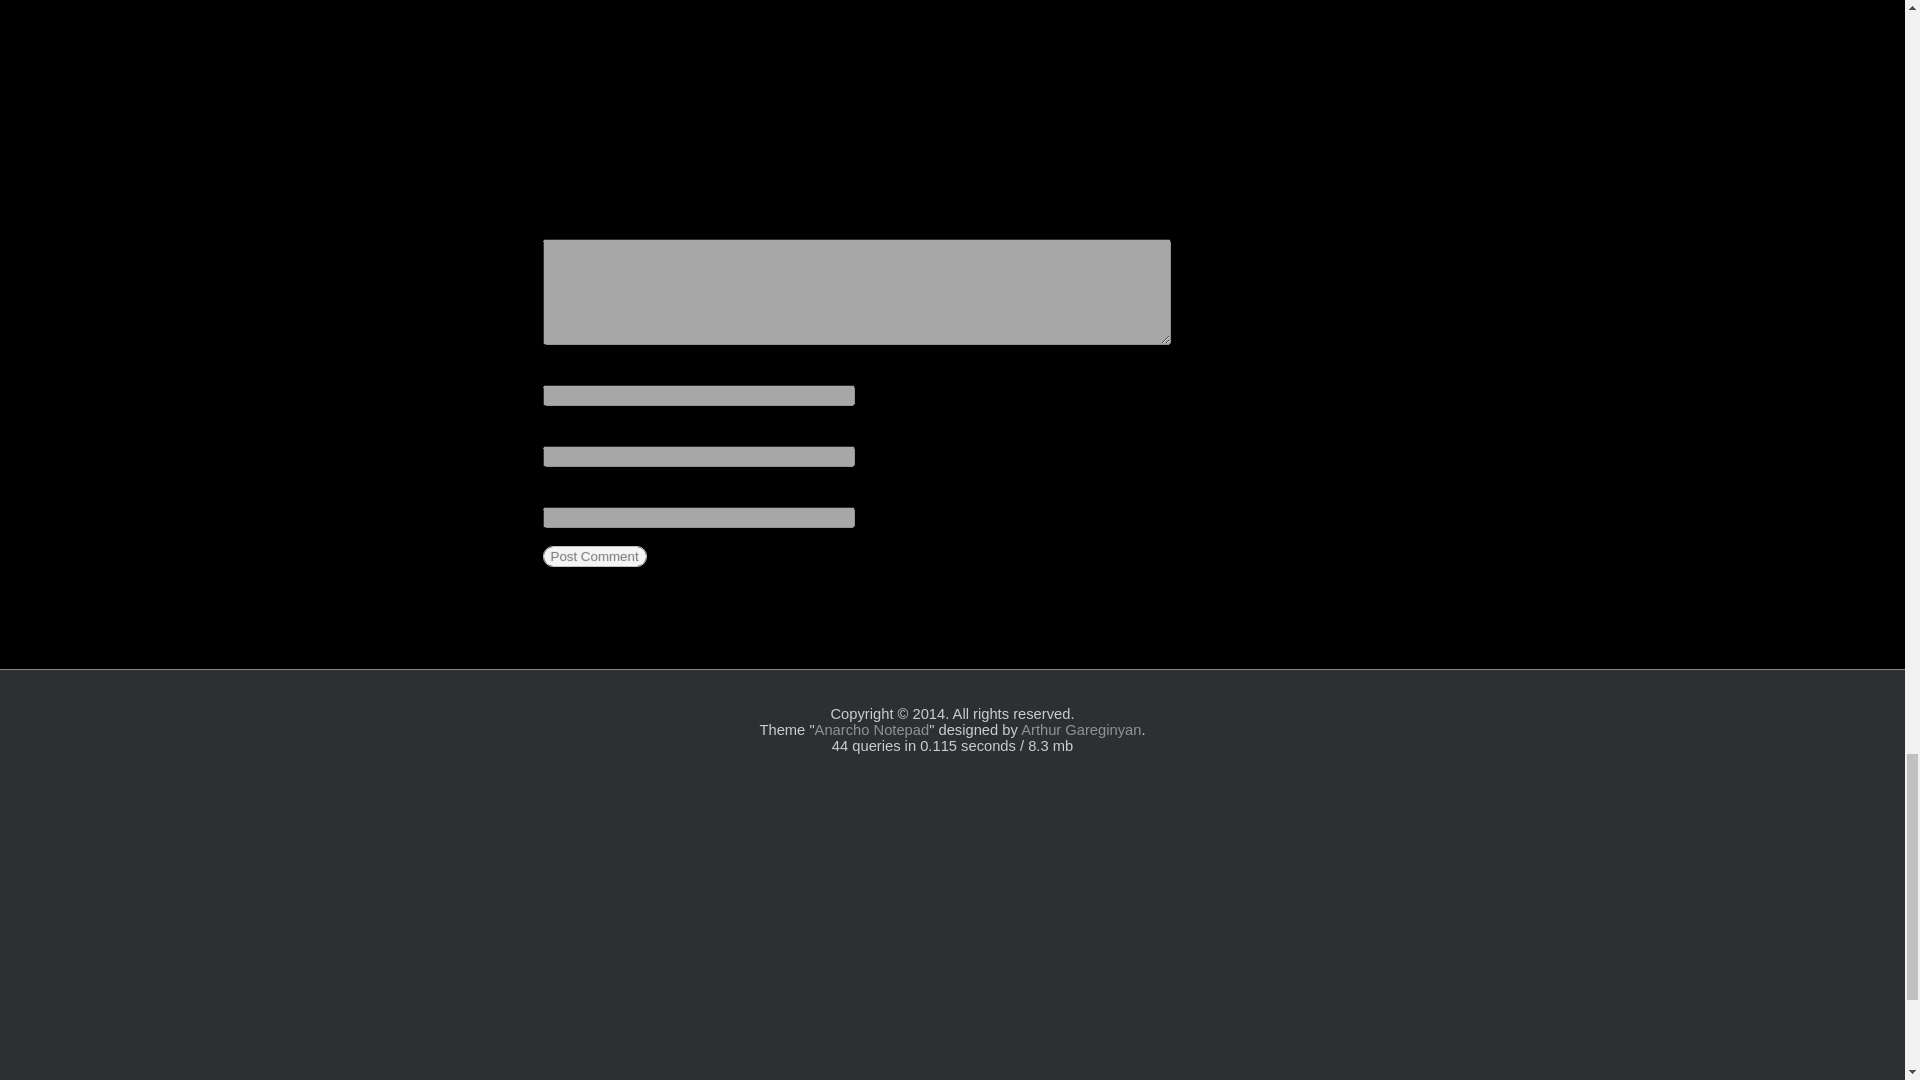  I want to click on Anarcho Notepad, so click(872, 730).